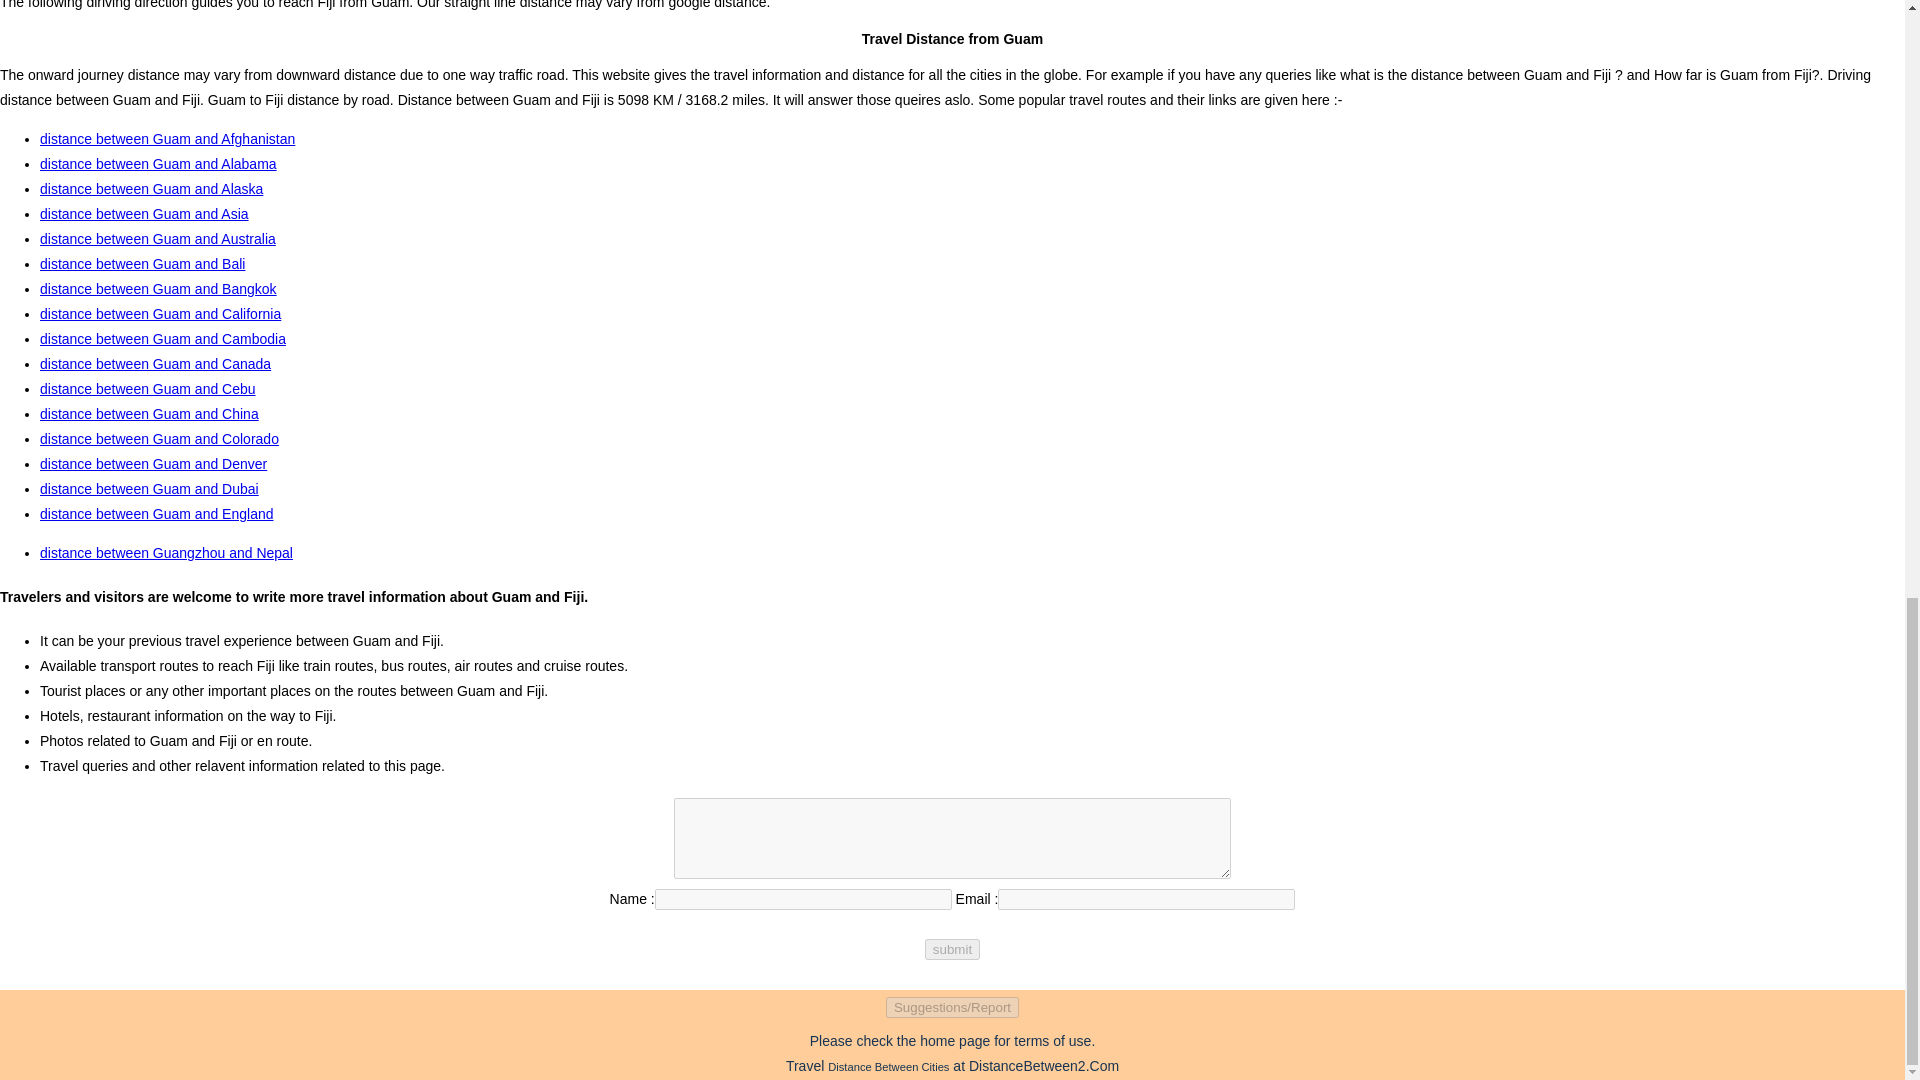 The height and width of the screenshot is (1080, 1920). What do you see at coordinates (150, 414) in the screenshot?
I see `distance between Guam and China` at bounding box center [150, 414].